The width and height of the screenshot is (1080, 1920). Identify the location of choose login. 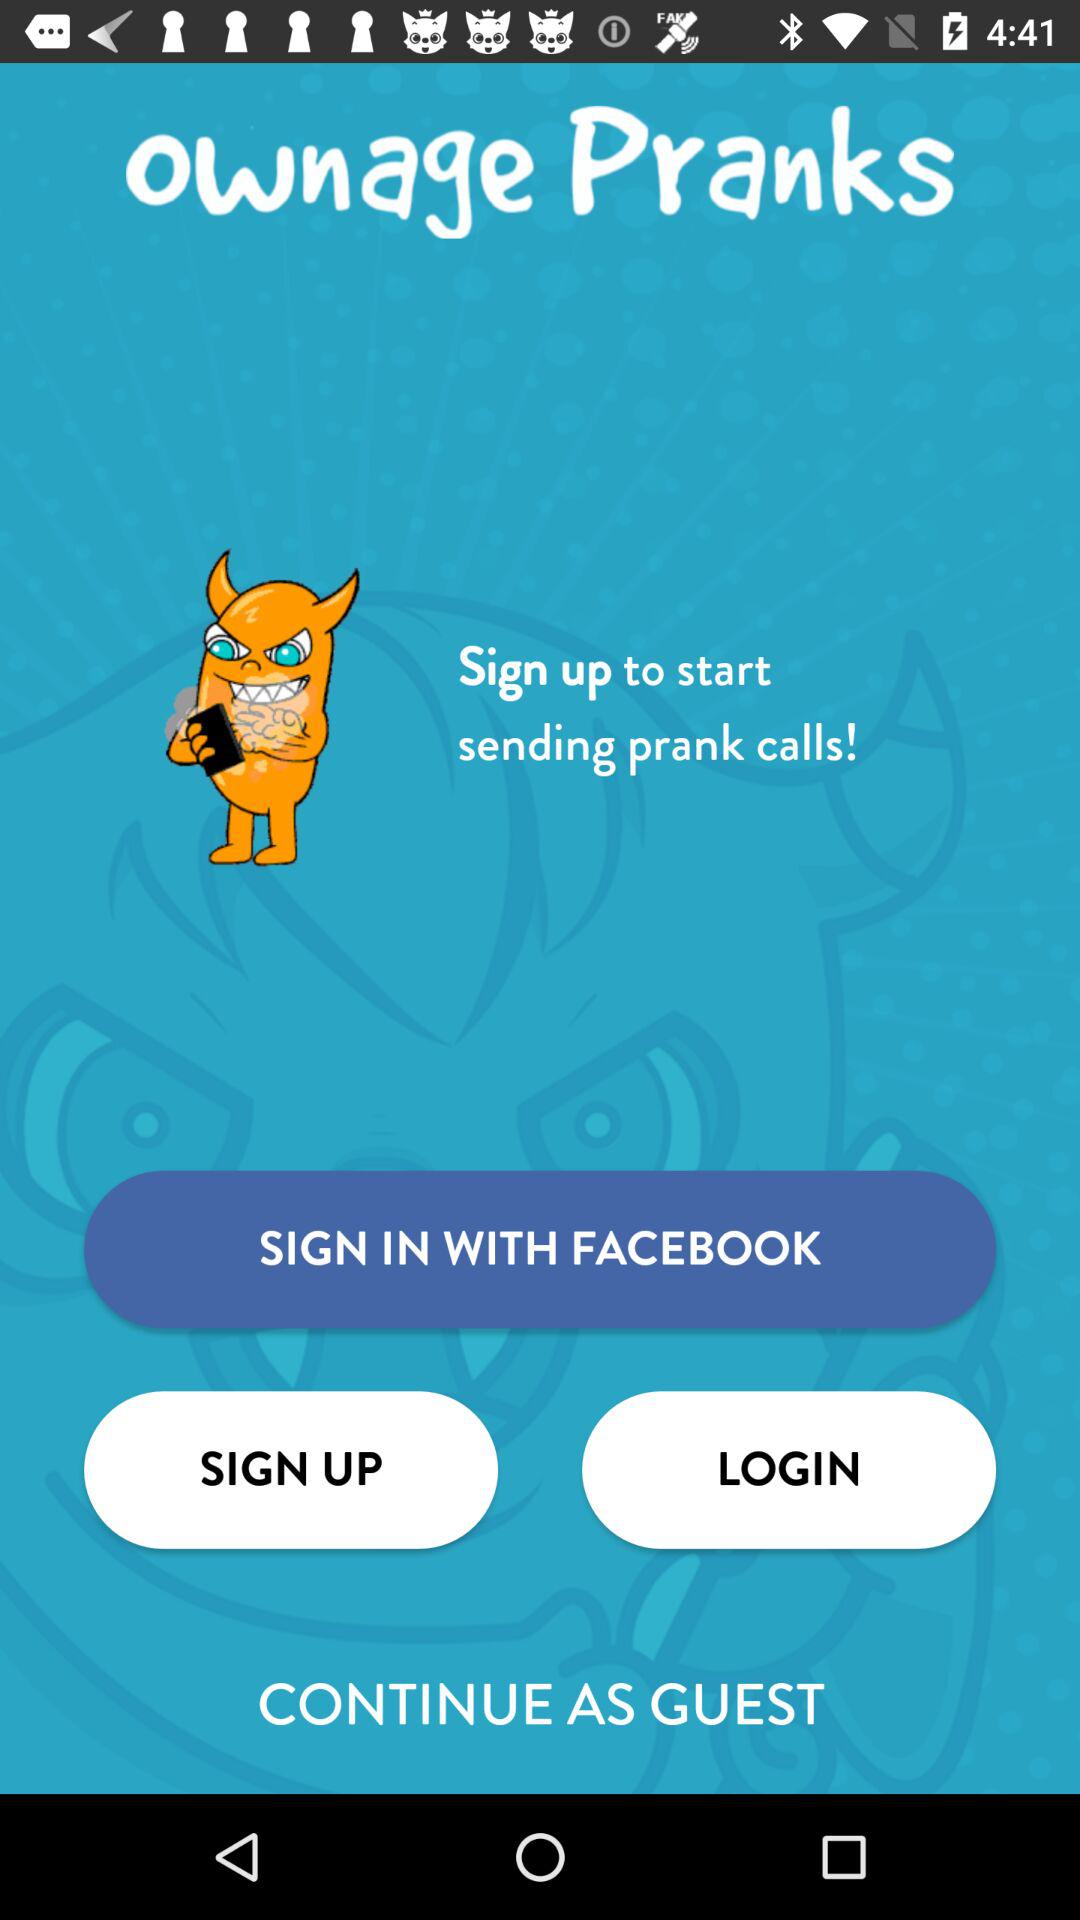
(788, 1470).